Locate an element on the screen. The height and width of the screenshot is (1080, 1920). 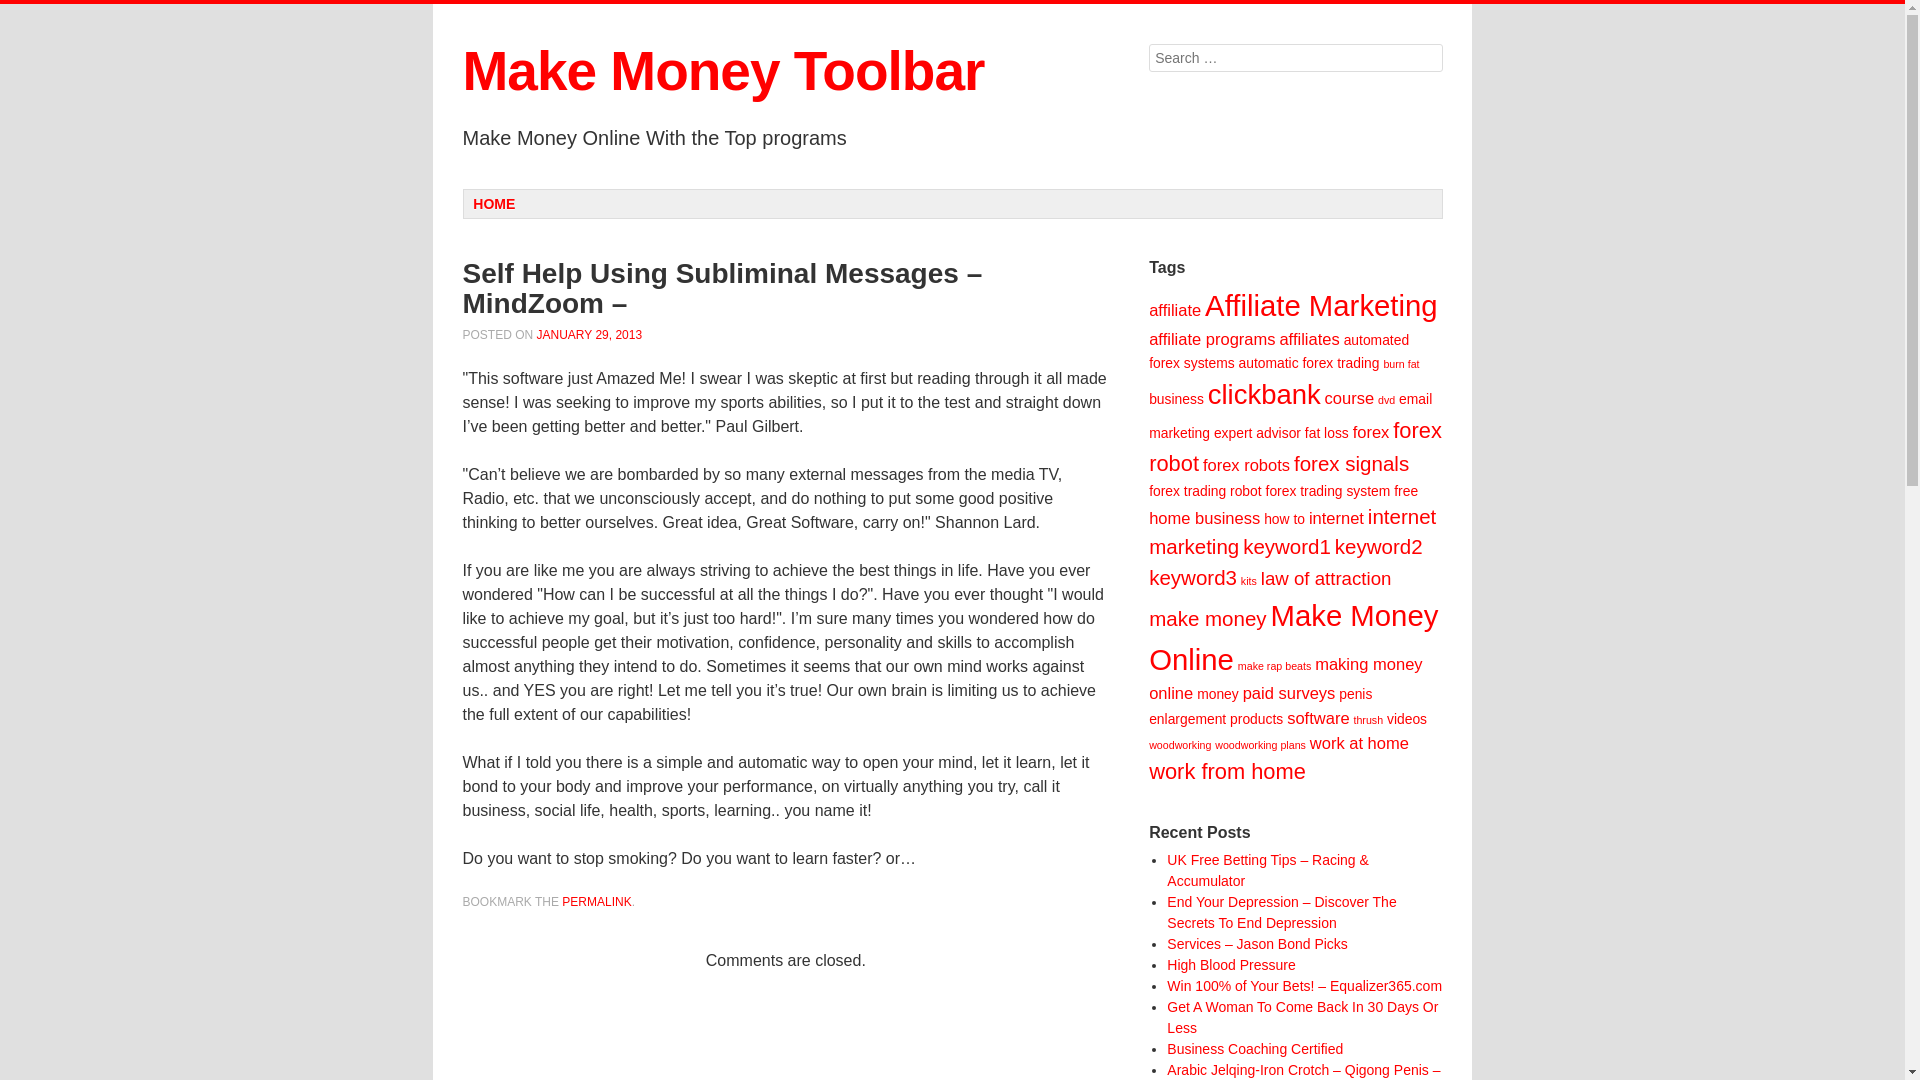
burn fat is located at coordinates (1400, 364).